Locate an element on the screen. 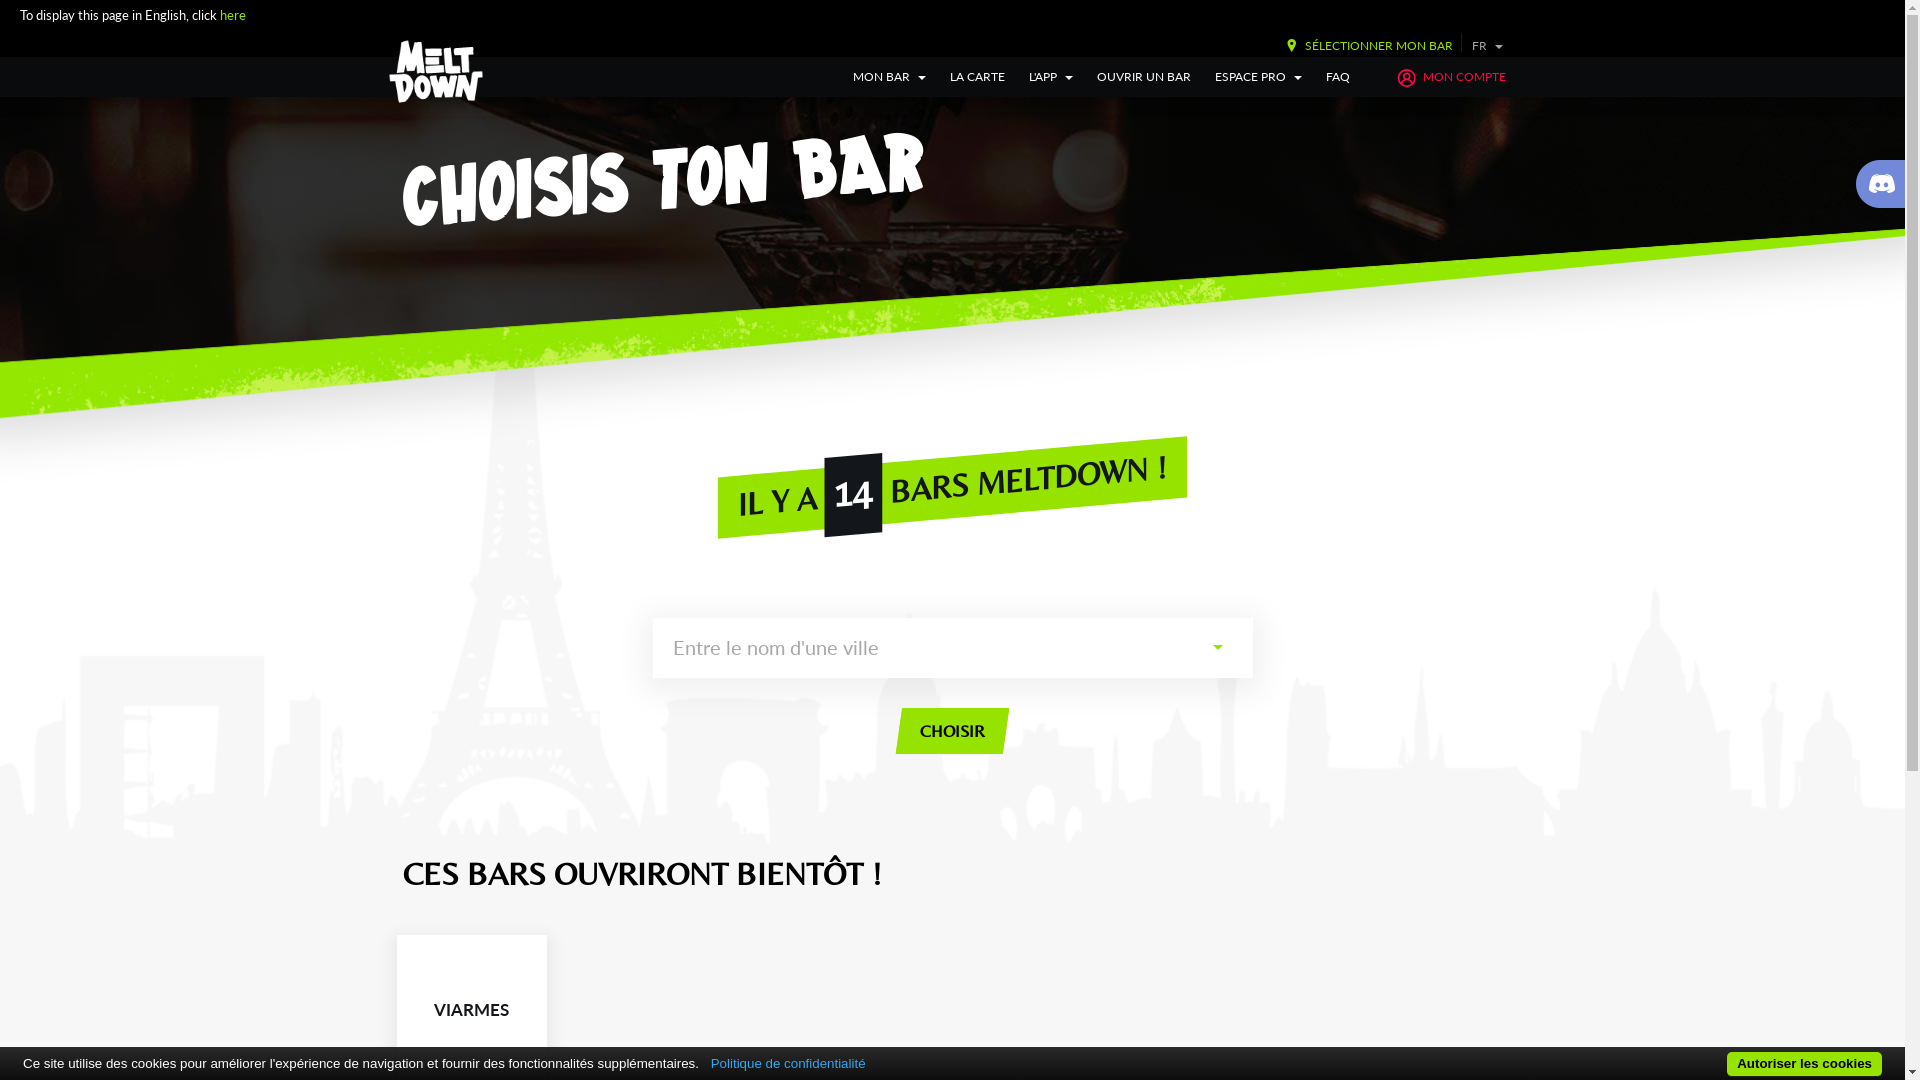  ESPACE PRO is located at coordinates (1258, 77).